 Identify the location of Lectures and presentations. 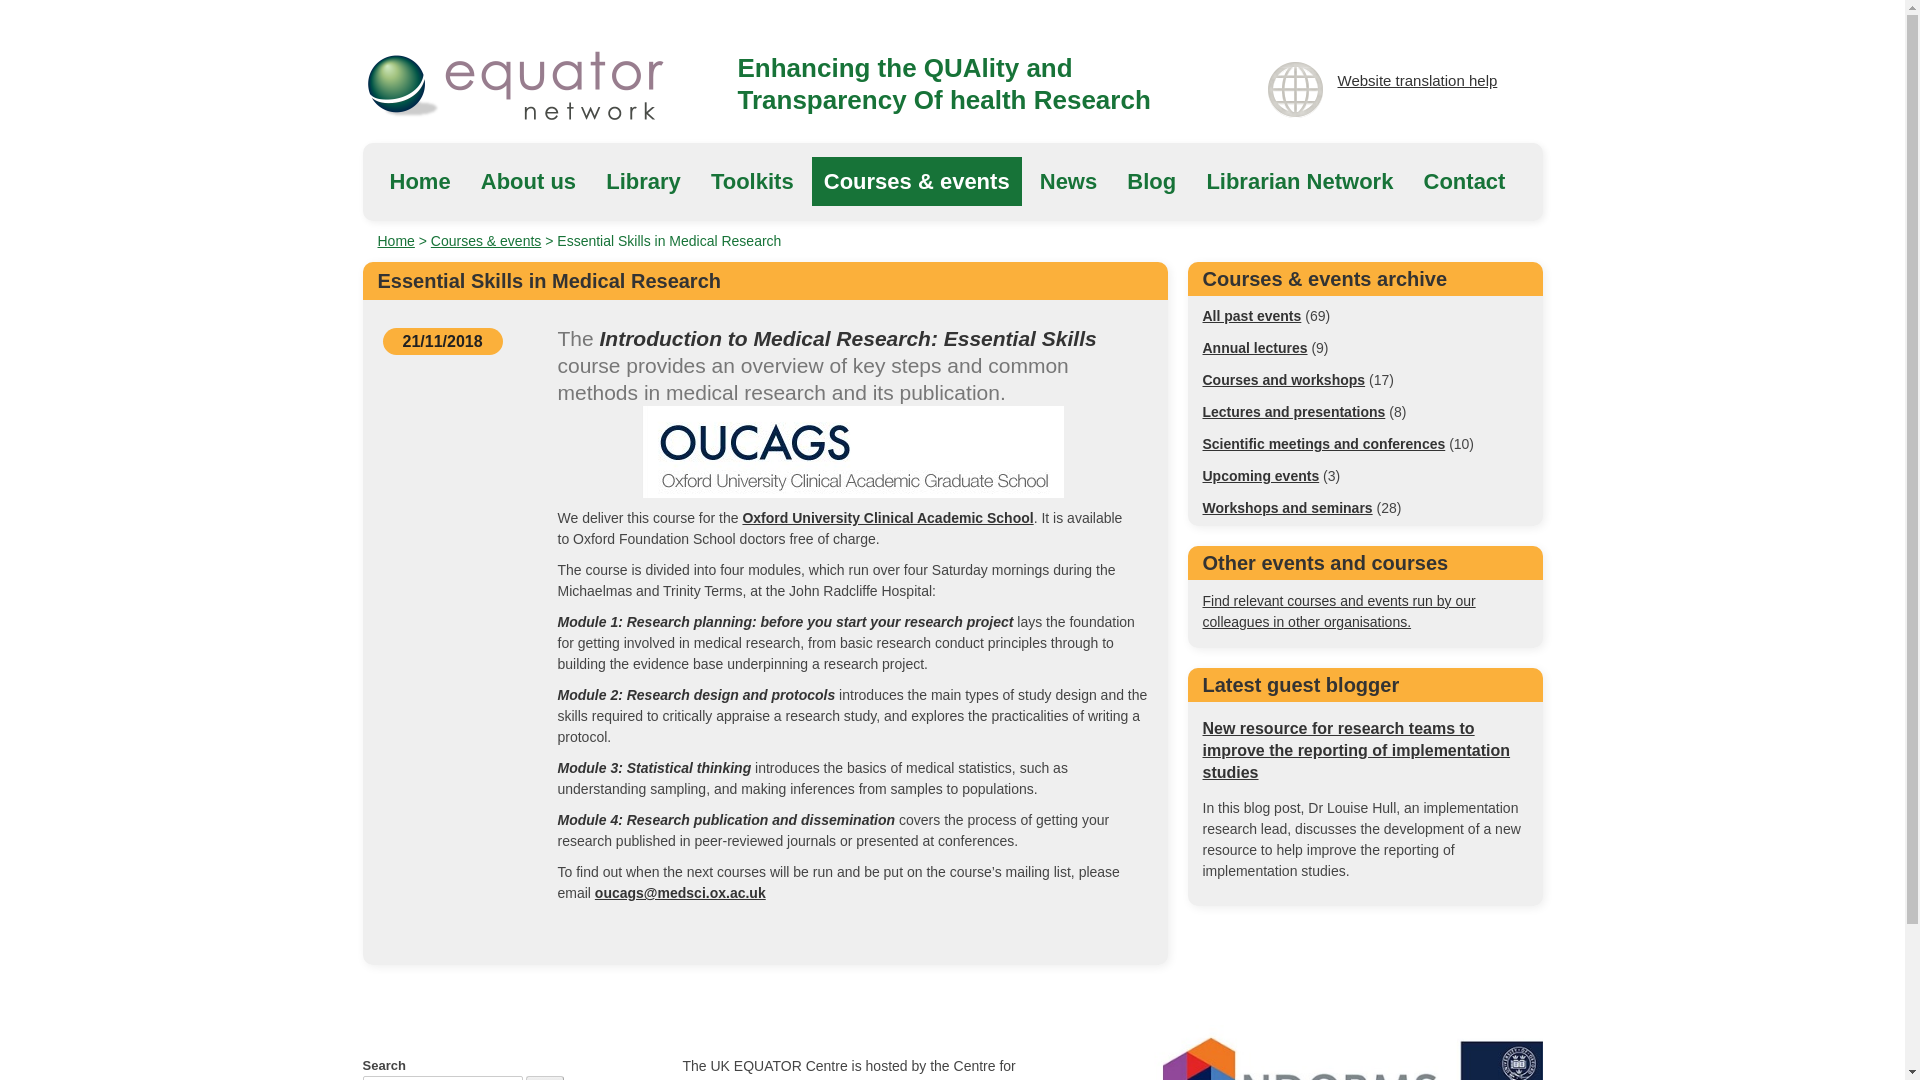
(1292, 412).